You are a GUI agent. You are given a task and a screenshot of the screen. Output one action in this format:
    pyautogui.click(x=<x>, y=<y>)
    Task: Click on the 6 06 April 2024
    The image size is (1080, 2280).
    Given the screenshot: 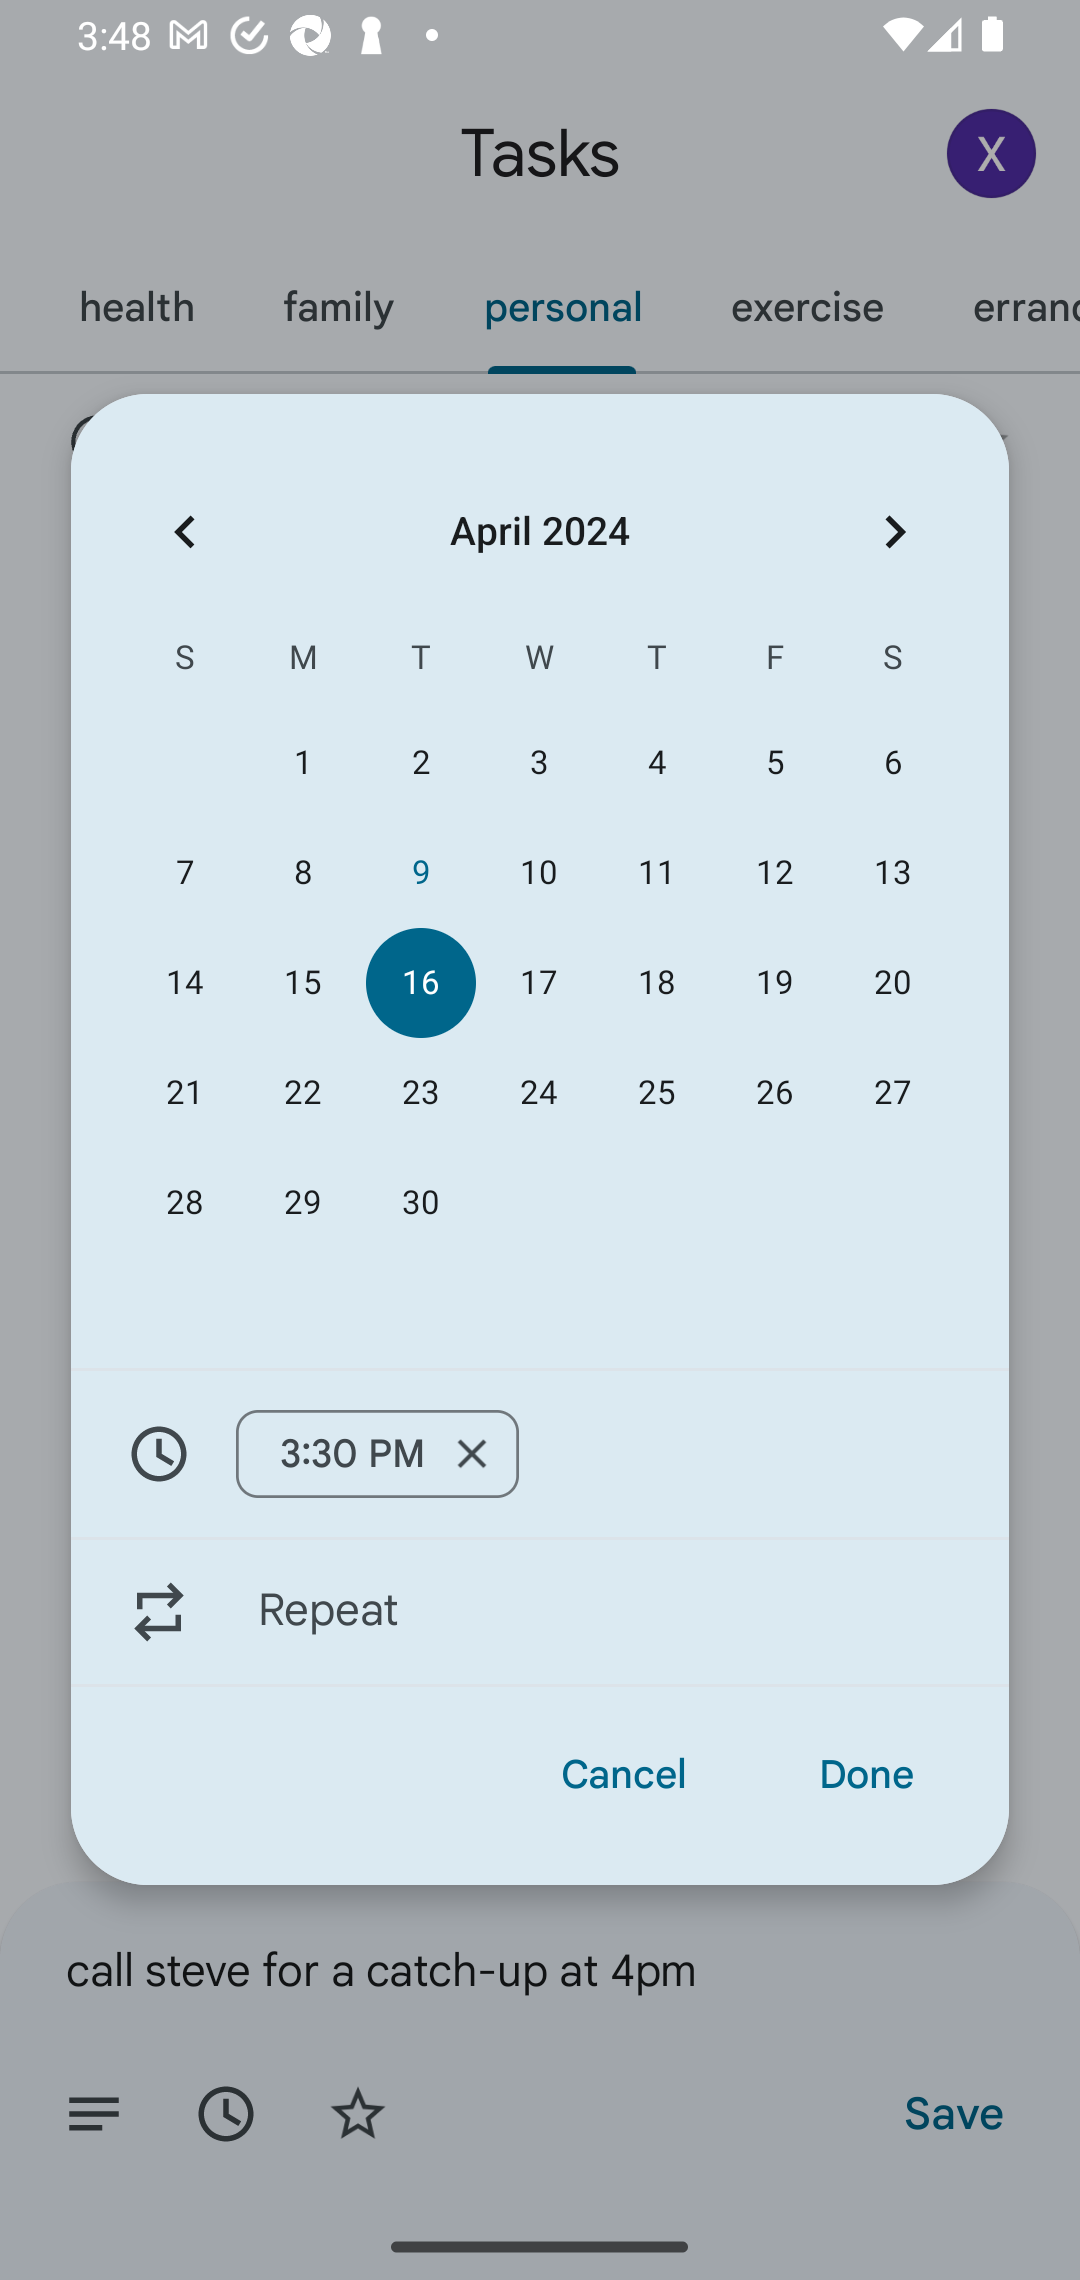 What is the action you would take?
    pyautogui.click(x=892, y=764)
    